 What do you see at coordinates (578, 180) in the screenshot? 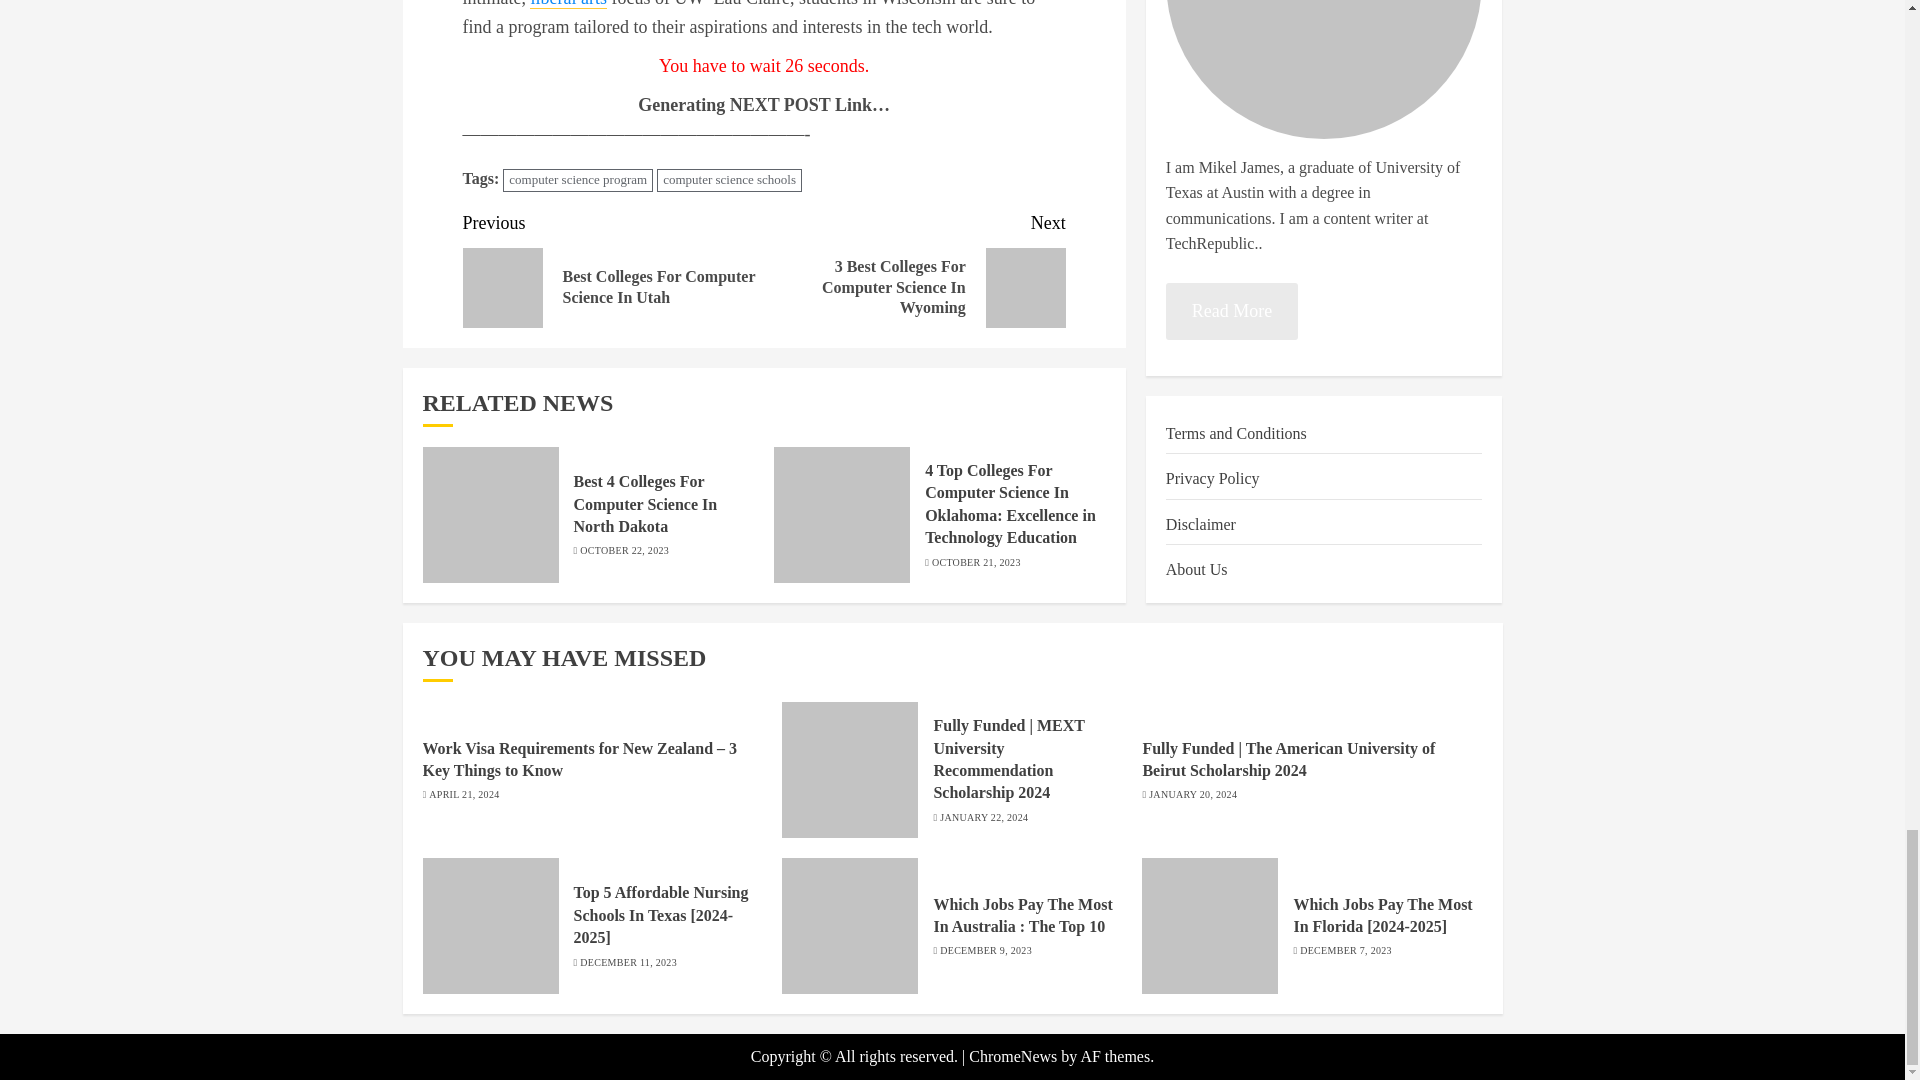
I see `computer science program` at bounding box center [578, 180].